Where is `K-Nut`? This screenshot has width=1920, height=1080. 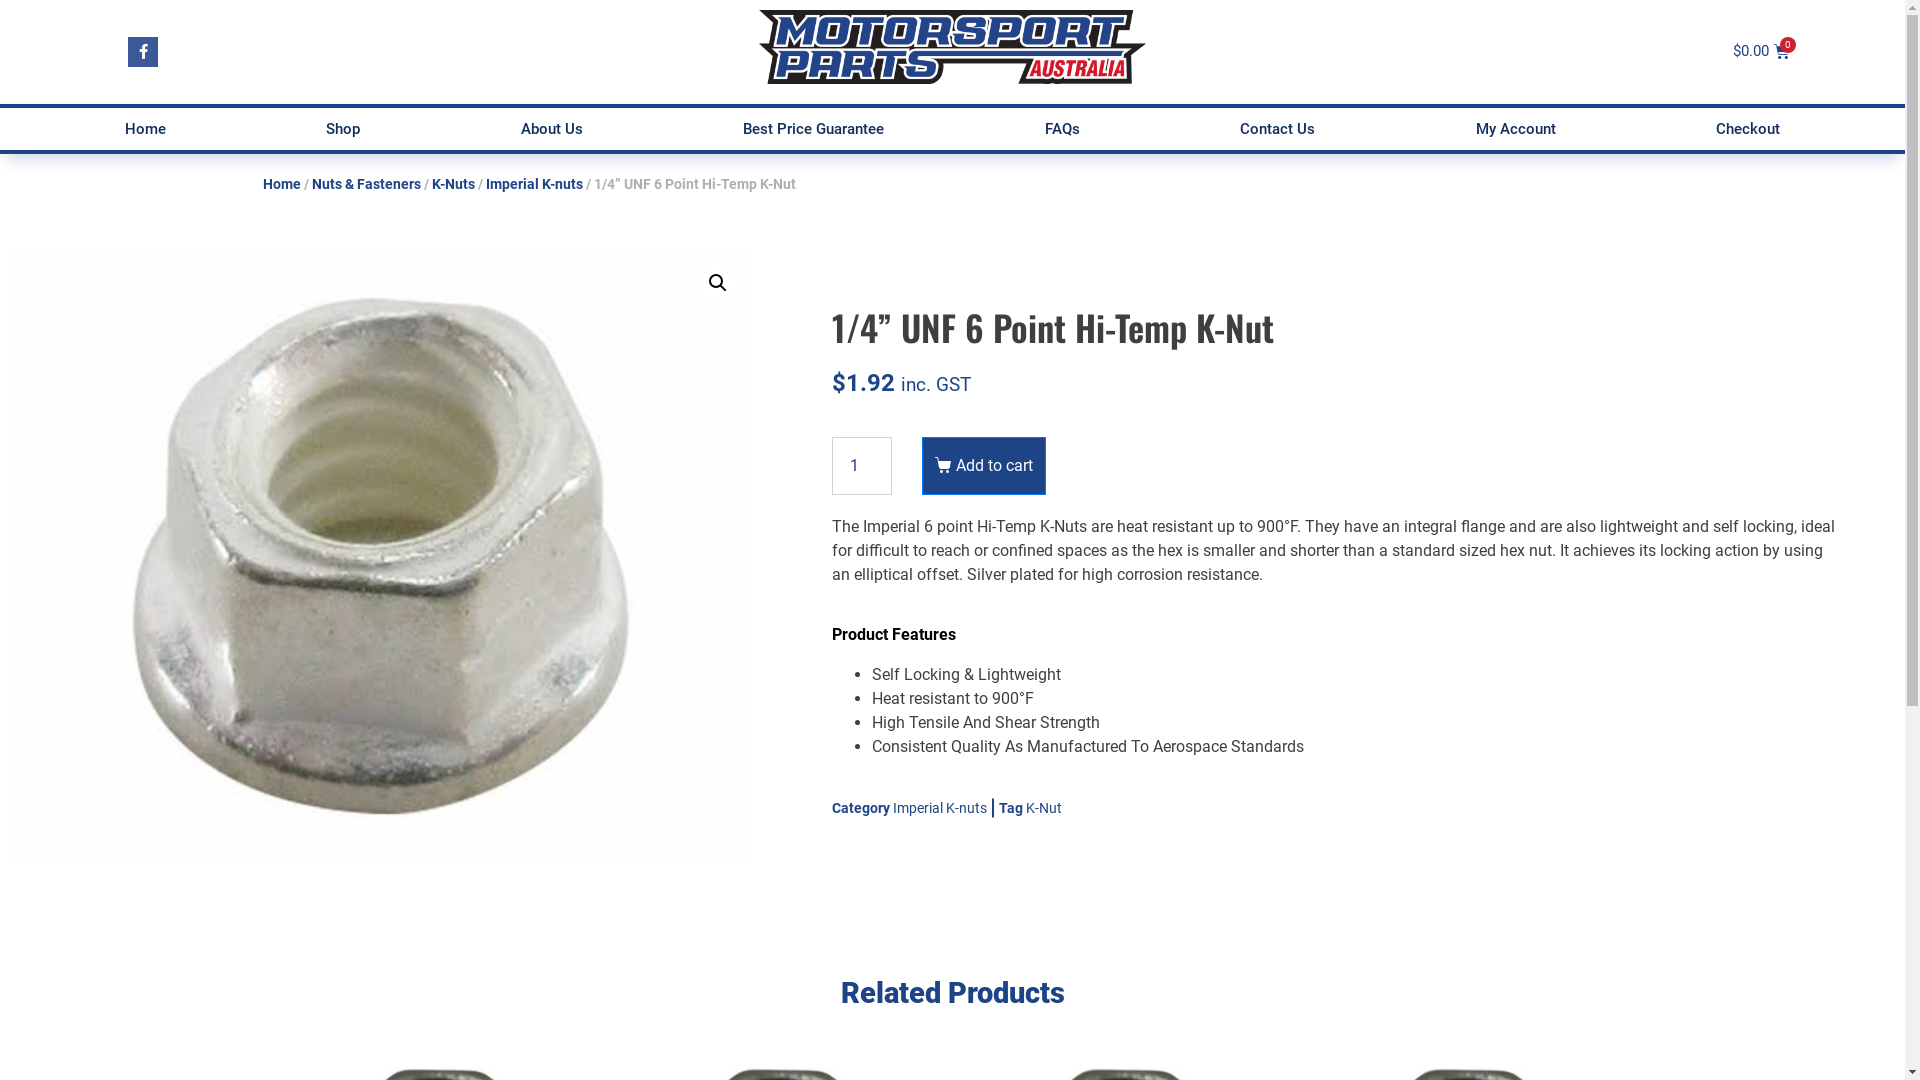
K-Nut is located at coordinates (1044, 808).